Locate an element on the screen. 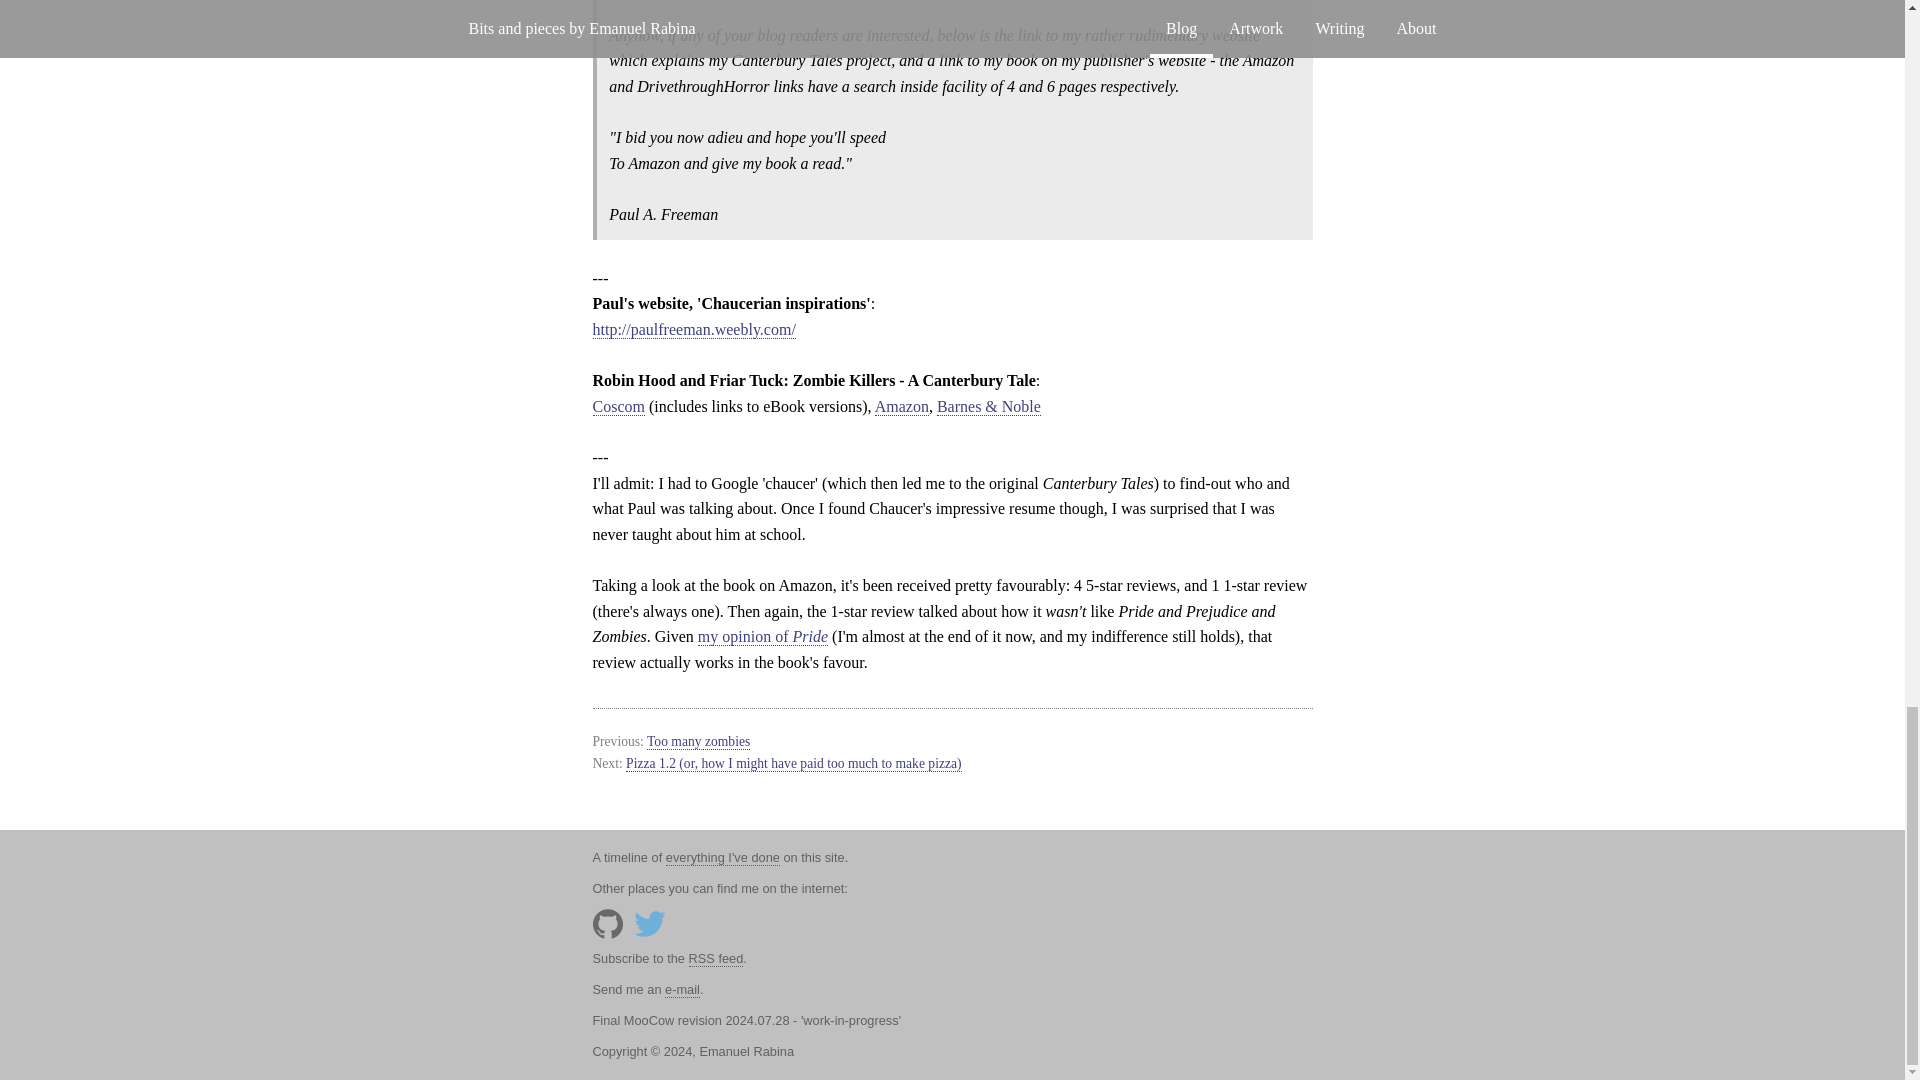  Amazon is located at coordinates (902, 406).